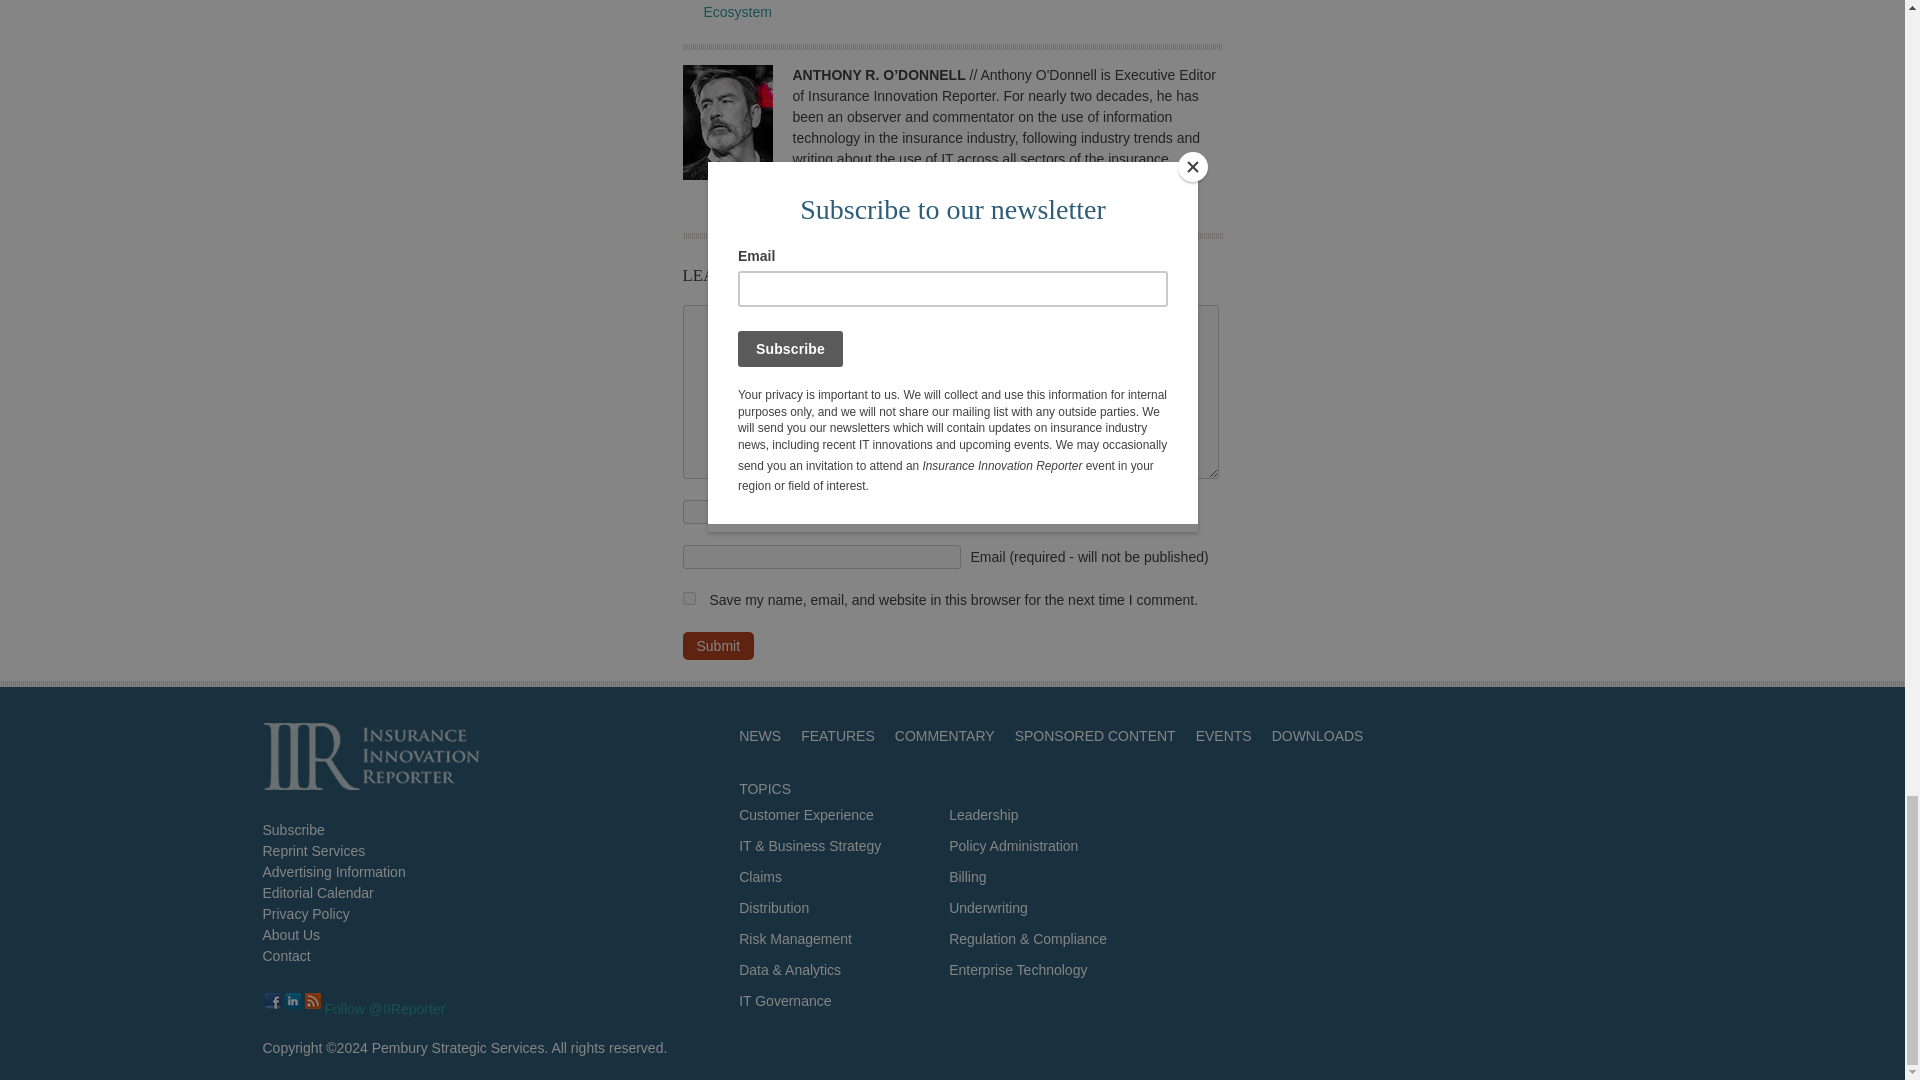 This screenshot has width=1920, height=1080. Describe the element at coordinates (292, 830) in the screenshot. I see `Subscribe` at that location.